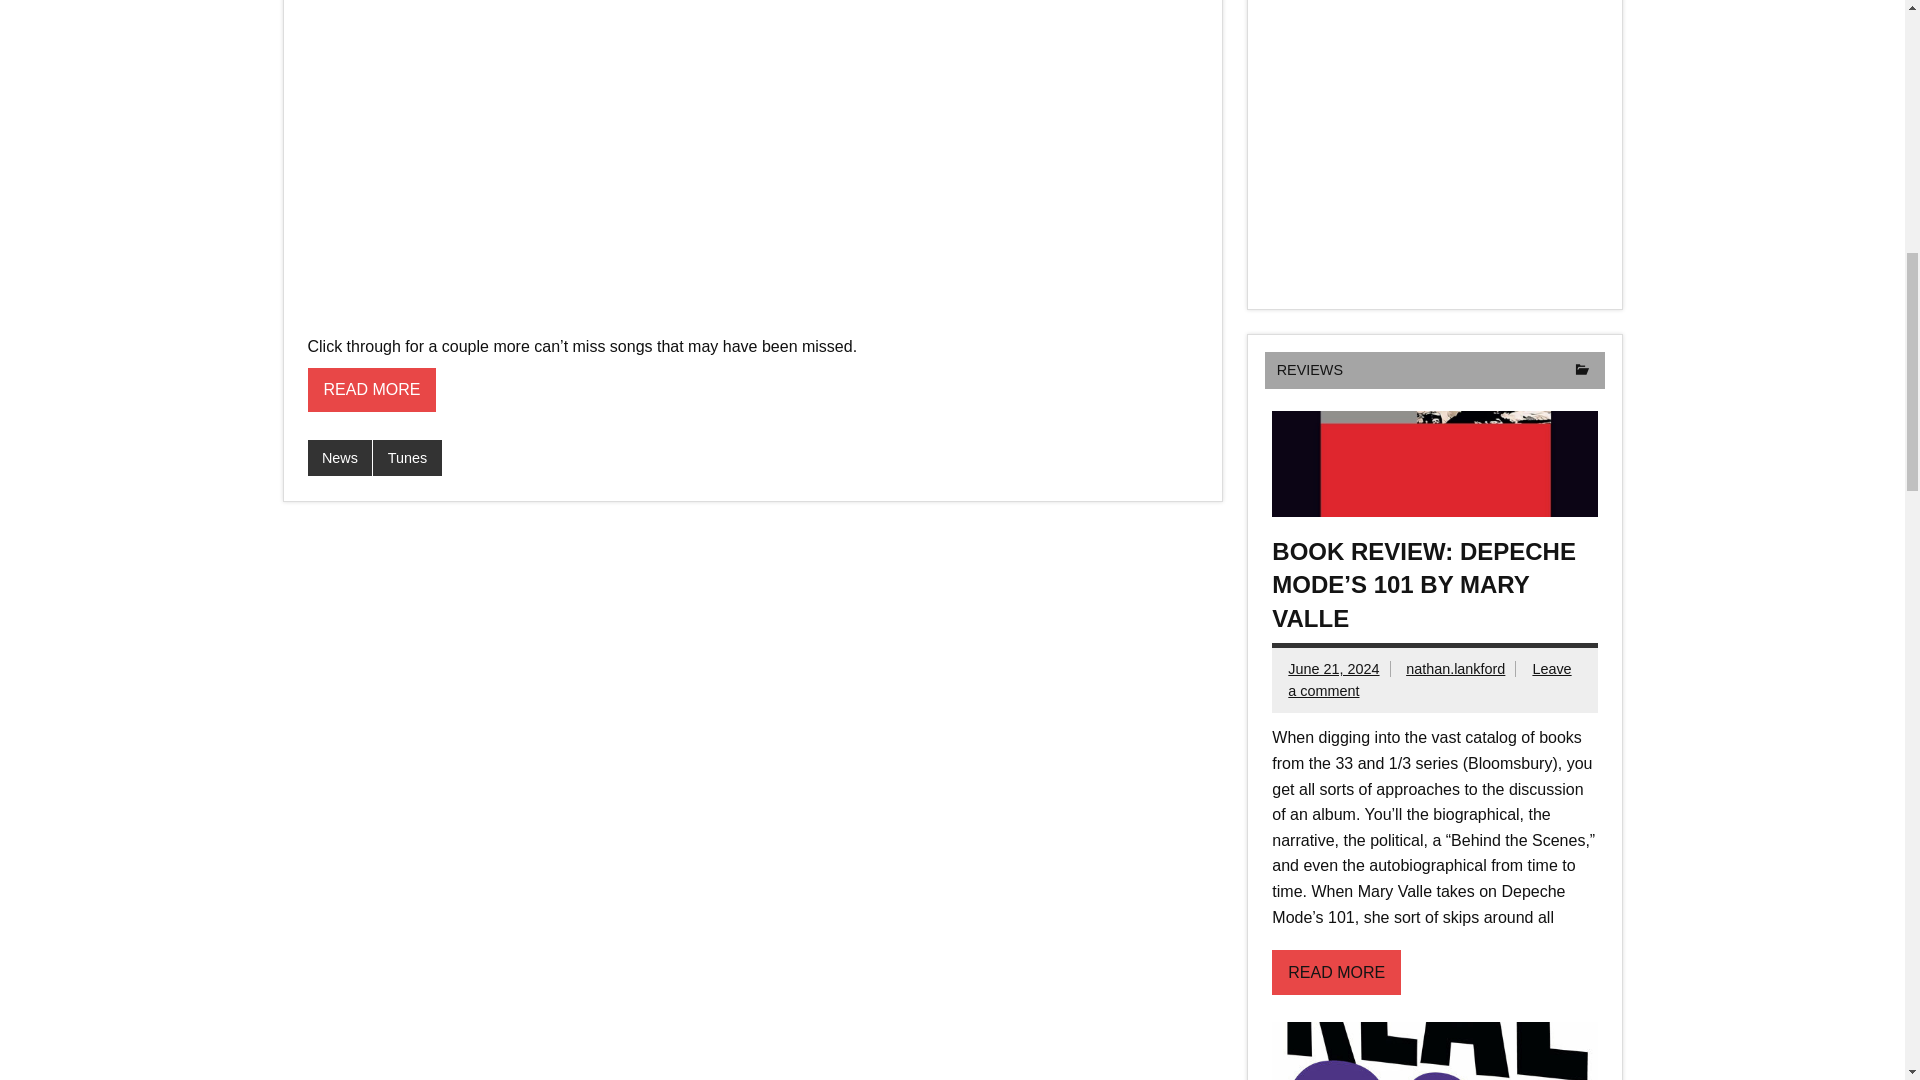  What do you see at coordinates (1333, 668) in the screenshot?
I see `June 21, 2024` at bounding box center [1333, 668].